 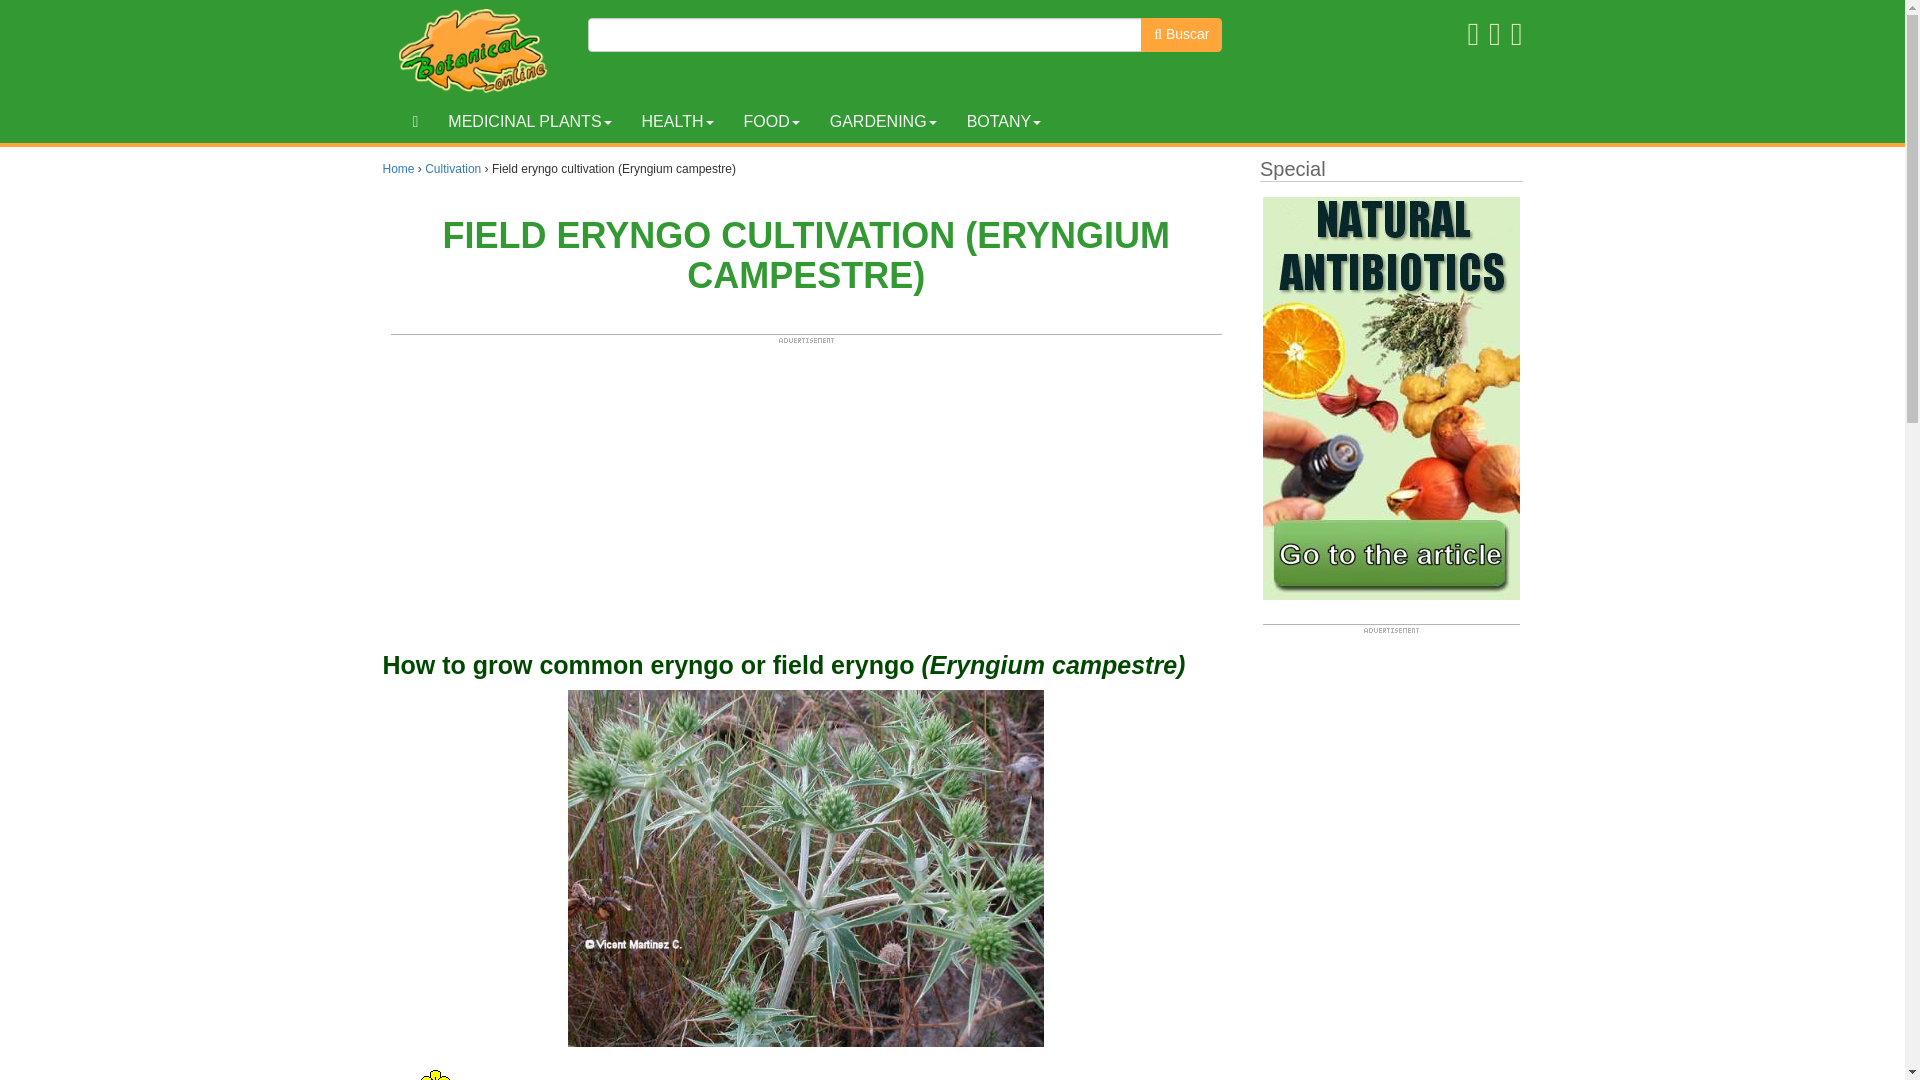 What do you see at coordinates (883, 122) in the screenshot?
I see `GARDENING` at bounding box center [883, 122].